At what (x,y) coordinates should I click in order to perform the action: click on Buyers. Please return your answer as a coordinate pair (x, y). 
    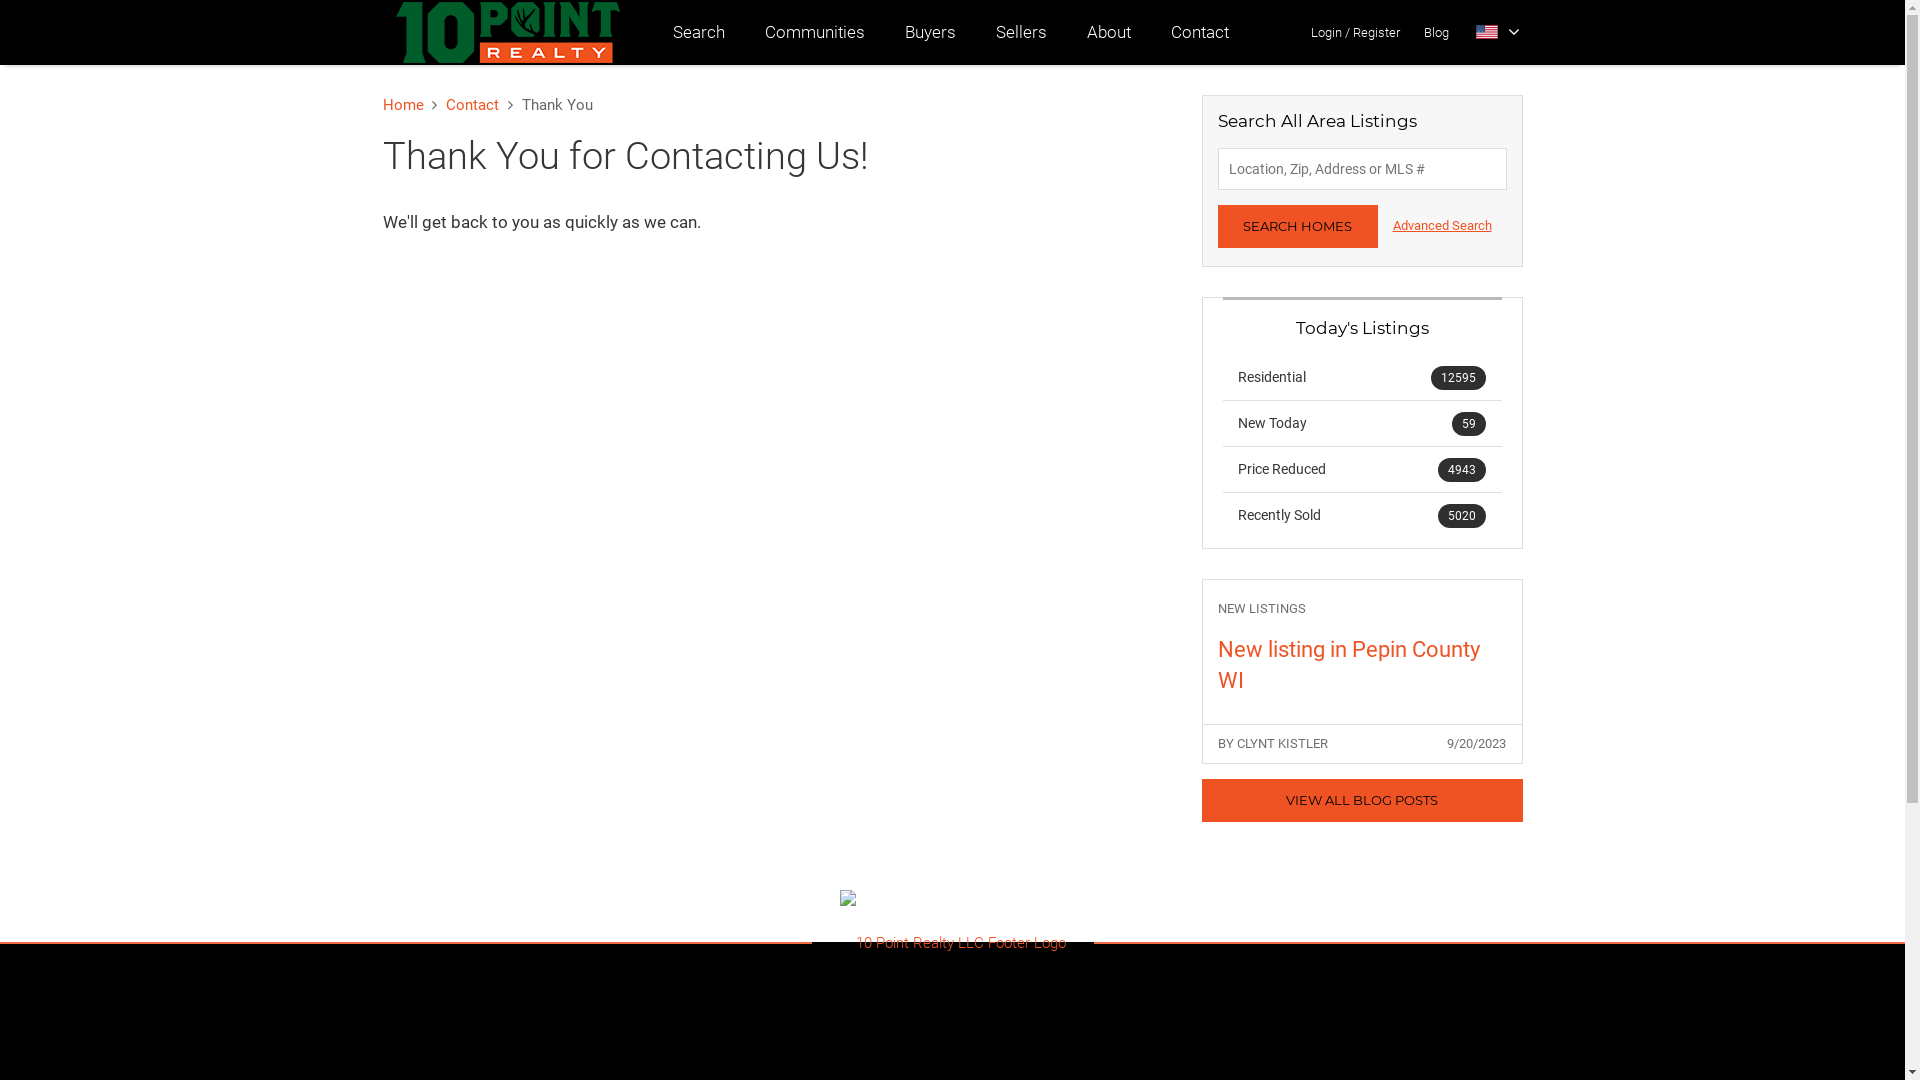
    Looking at the image, I should click on (930, 32).